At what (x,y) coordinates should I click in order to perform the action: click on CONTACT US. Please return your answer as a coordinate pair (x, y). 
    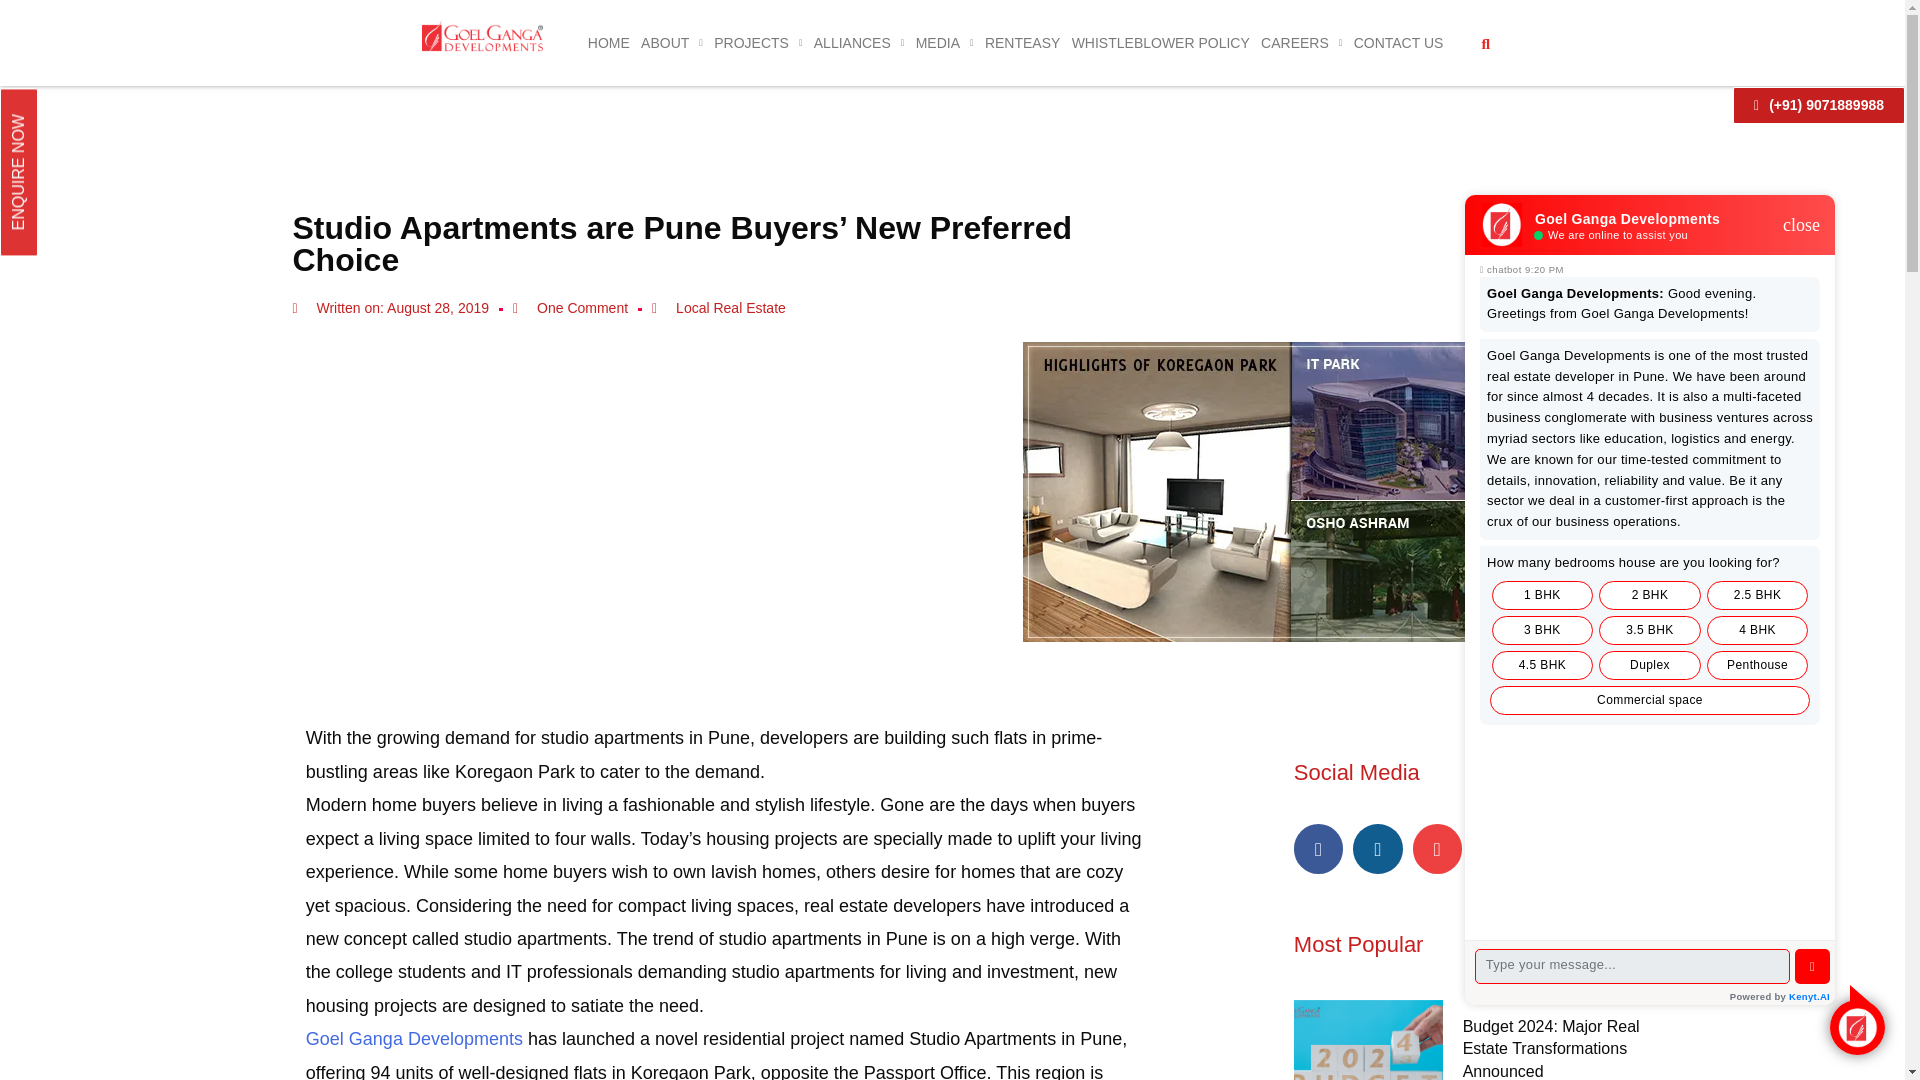
    Looking at the image, I should click on (1398, 42).